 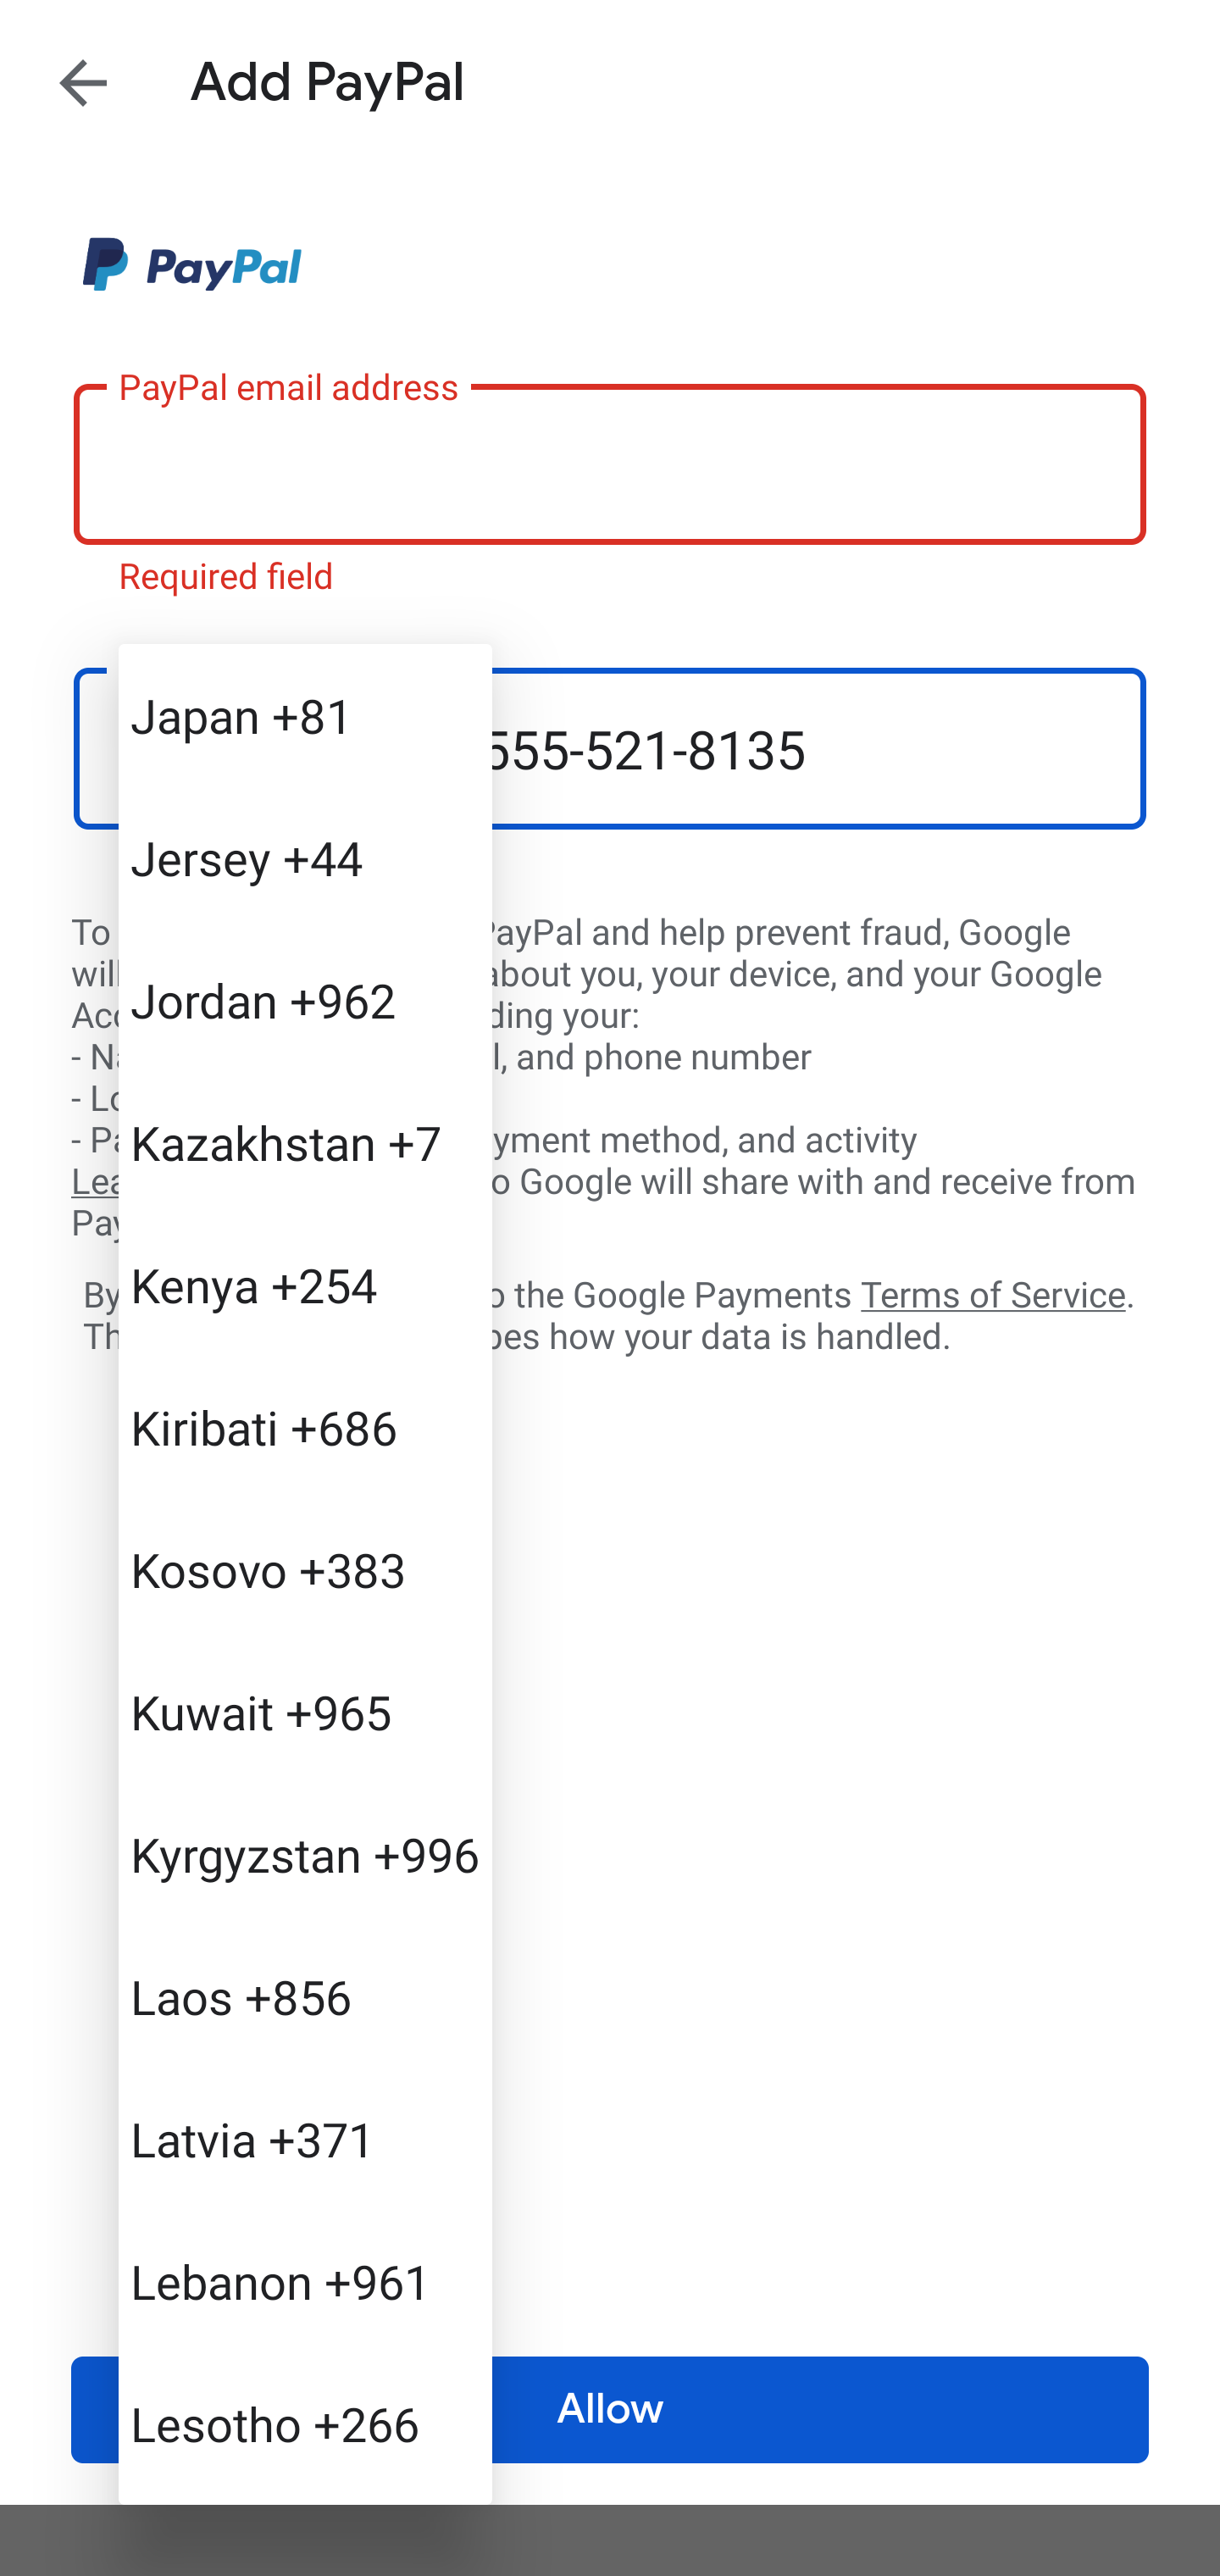 I want to click on Kuwait +965, so click(x=305, y=1712).